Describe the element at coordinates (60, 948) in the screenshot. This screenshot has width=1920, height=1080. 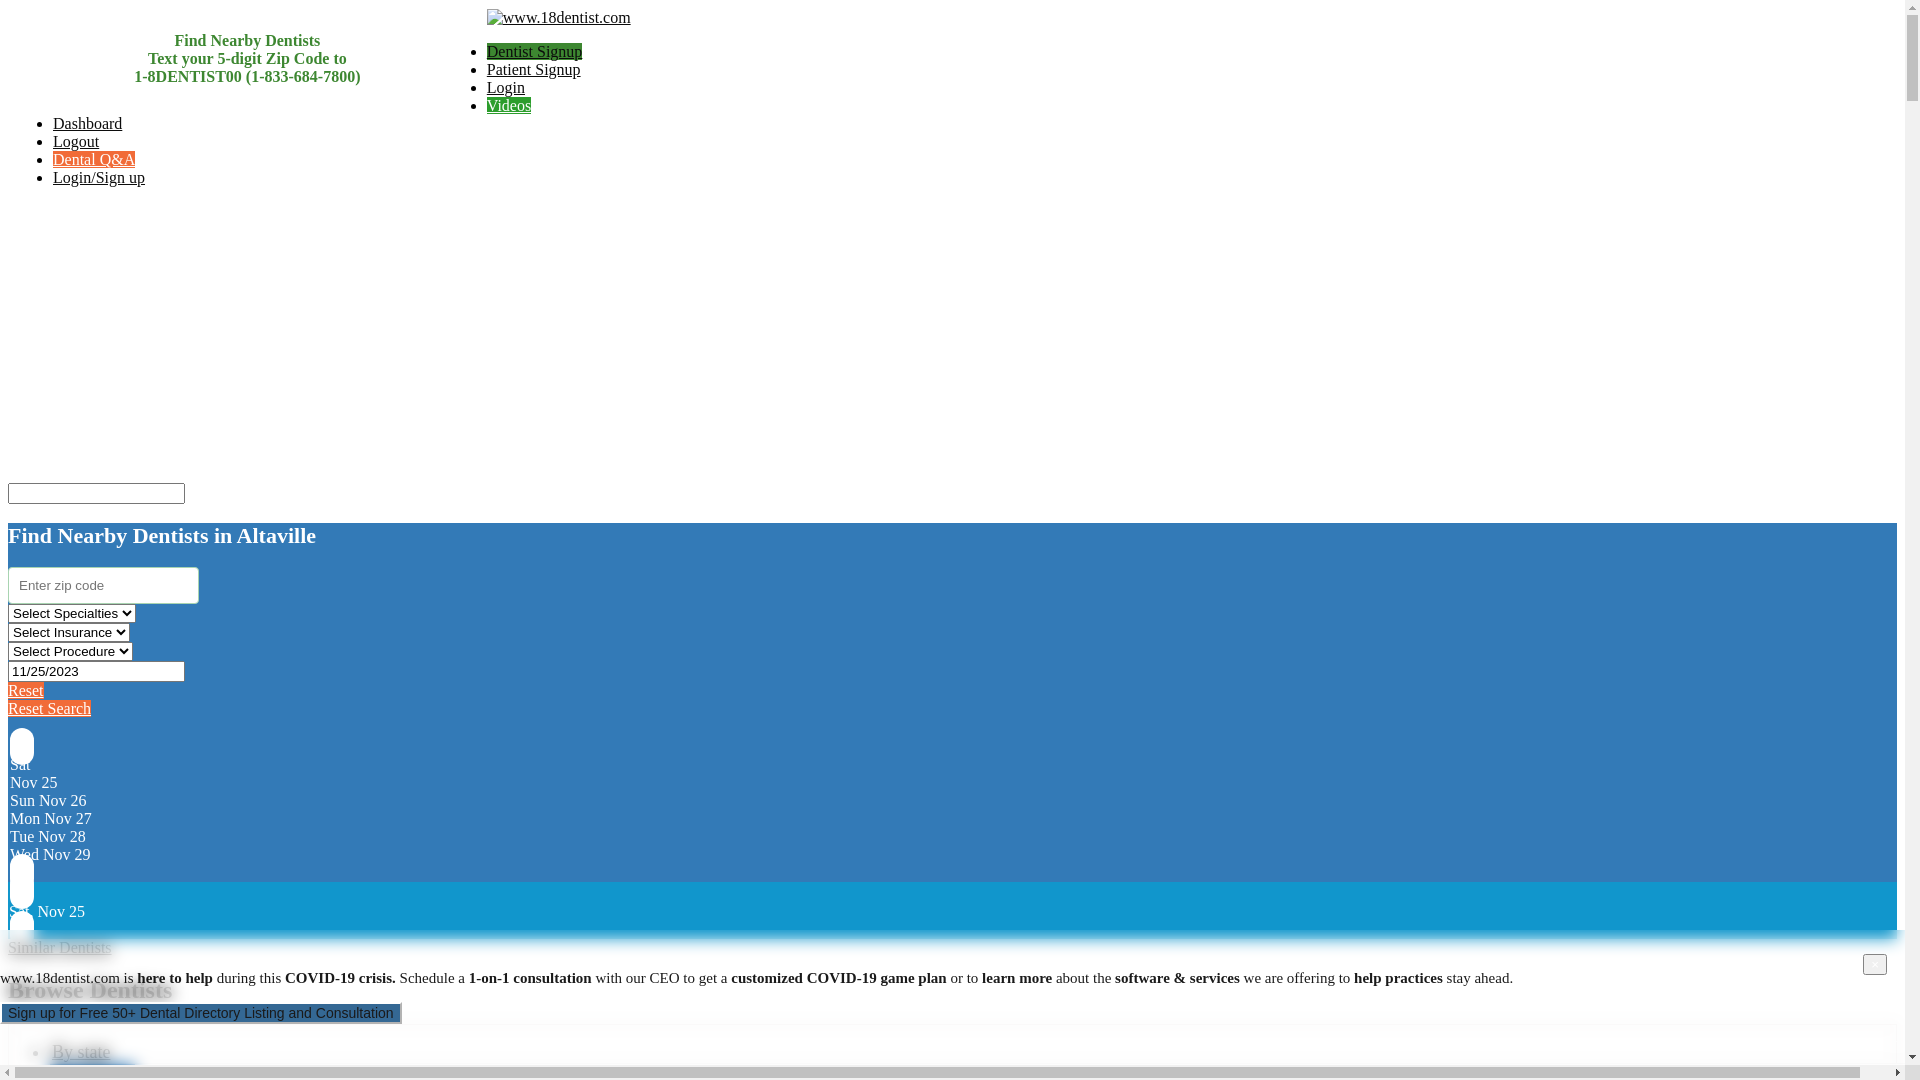
I see `Similar Dentists` at that location.